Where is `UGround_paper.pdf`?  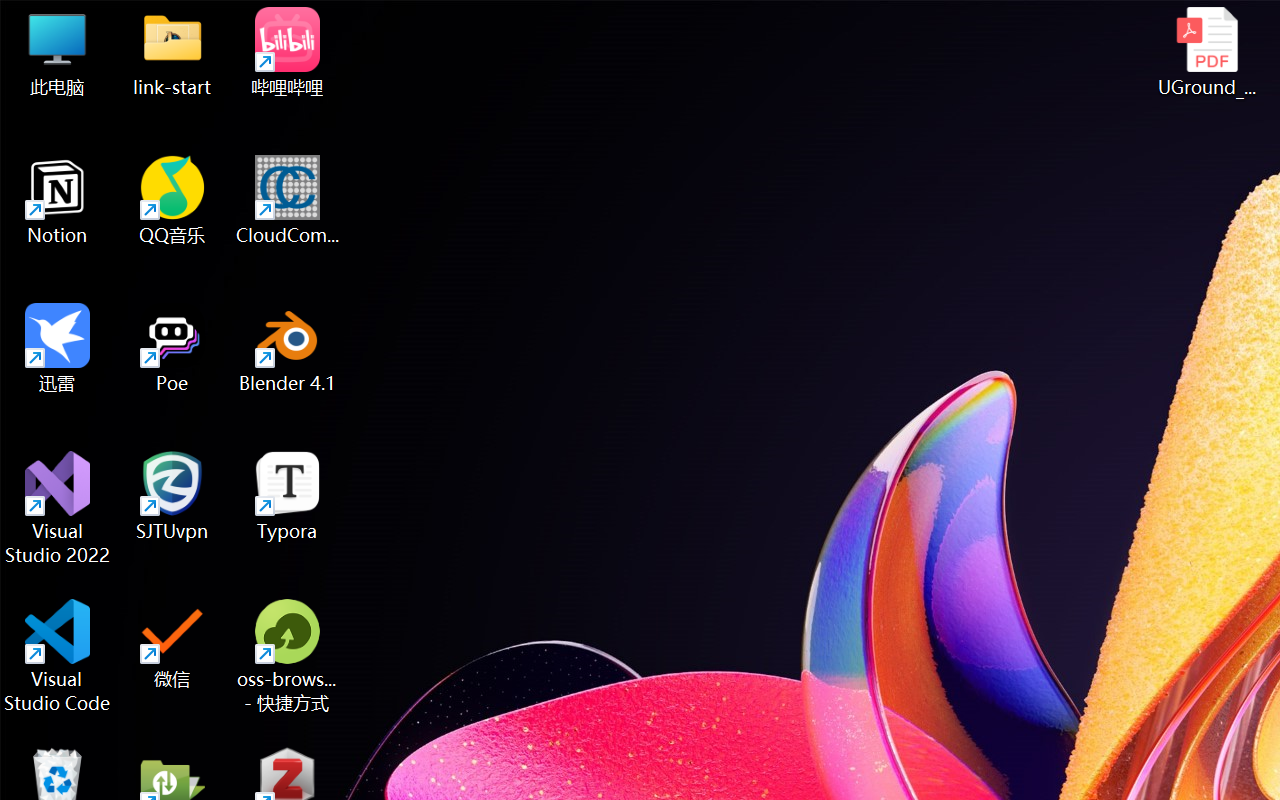 UGround_paper.pdf is located at coordinates (1206, 52).